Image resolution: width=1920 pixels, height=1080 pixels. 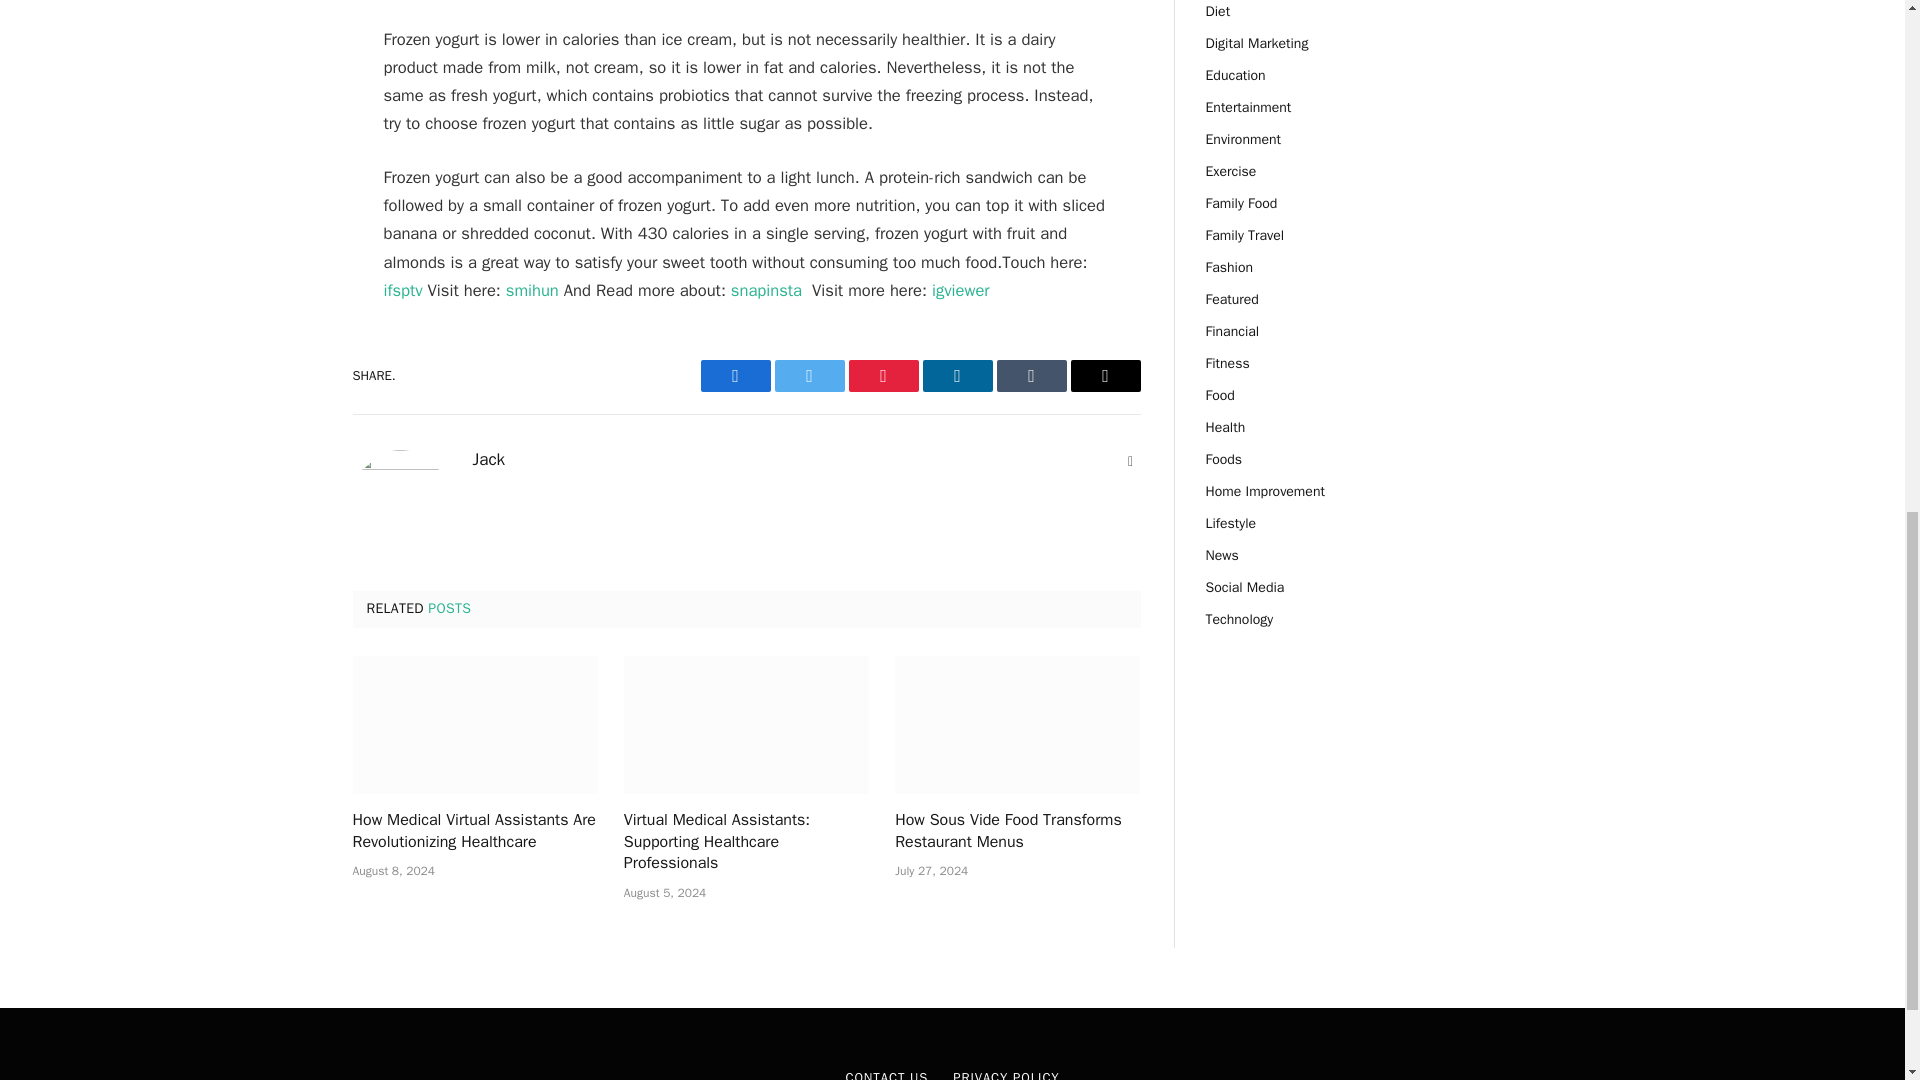 I want to click on snapinsta, so click(x=766, y=290).